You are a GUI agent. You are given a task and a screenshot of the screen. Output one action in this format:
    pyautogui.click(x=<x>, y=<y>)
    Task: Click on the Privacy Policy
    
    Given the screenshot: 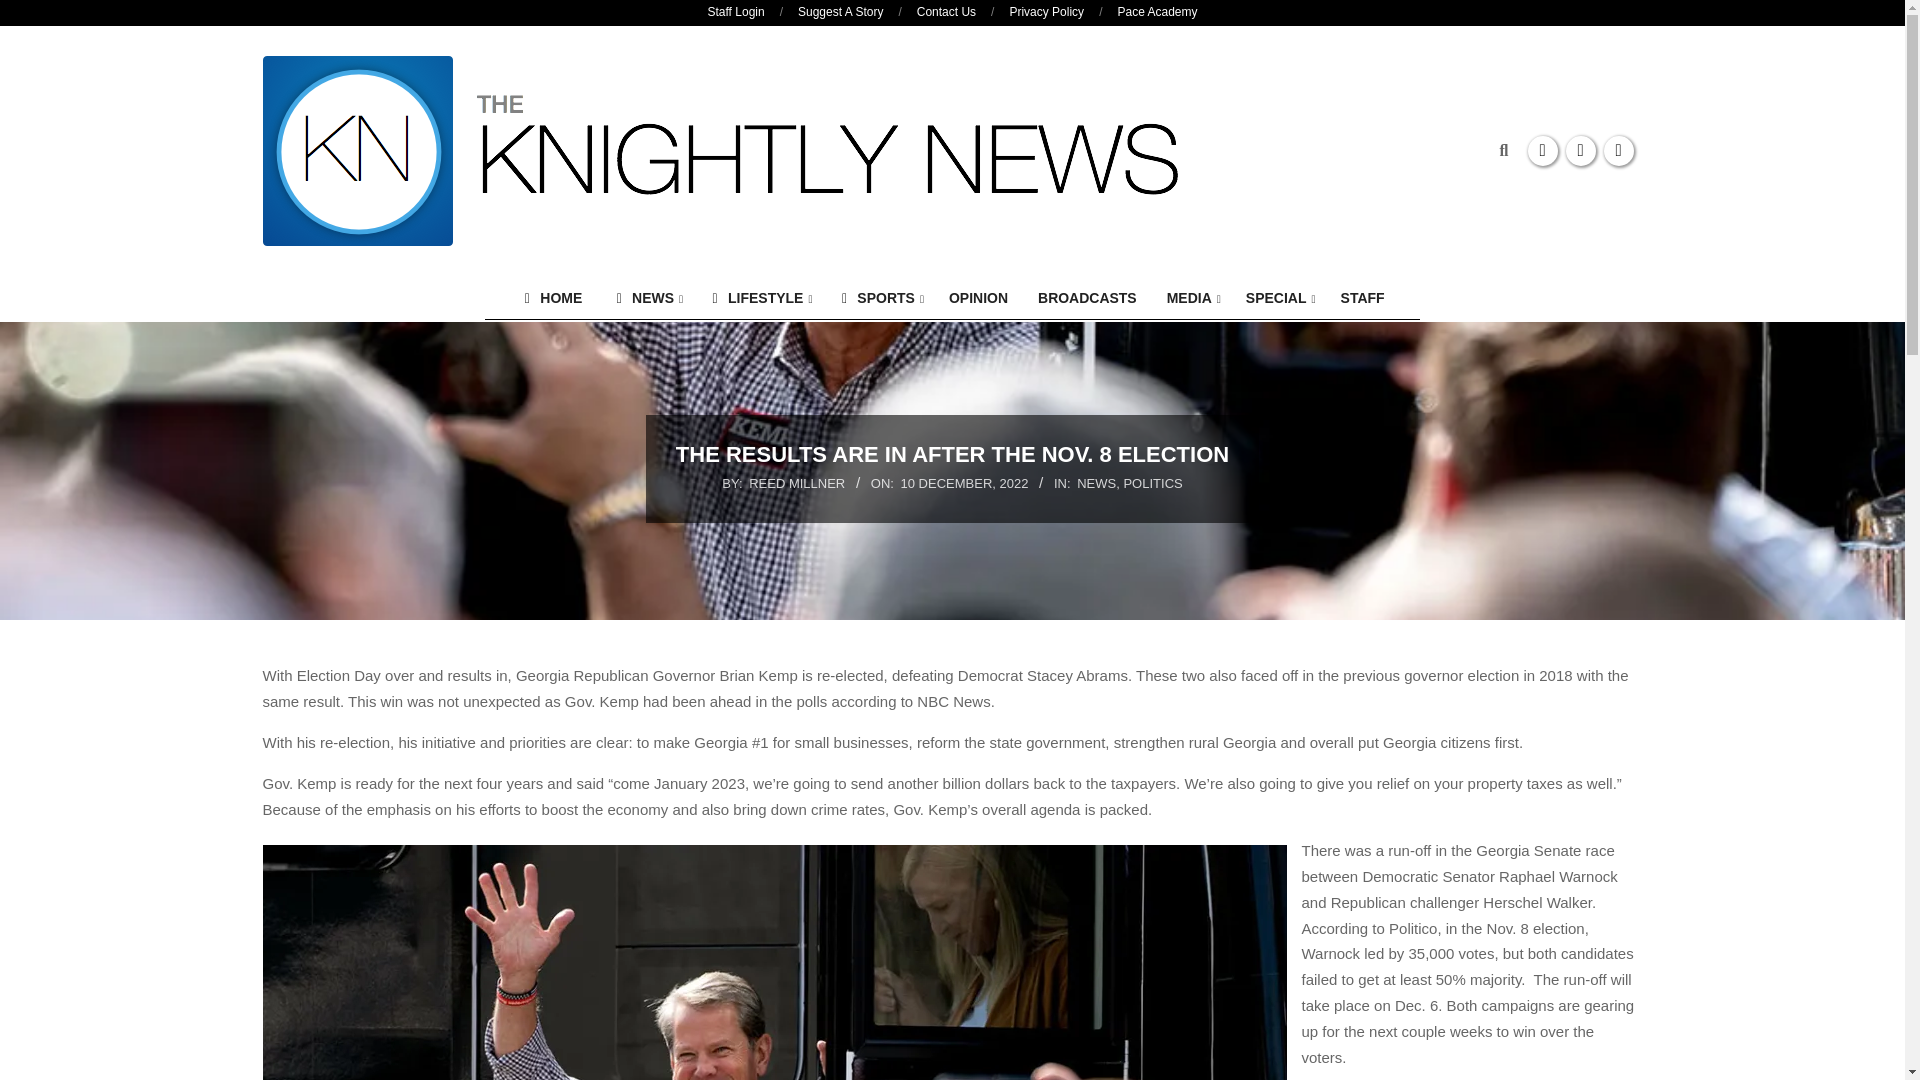 What is the action you would take?
    pyautogui.click(x=1046, y=12)
    